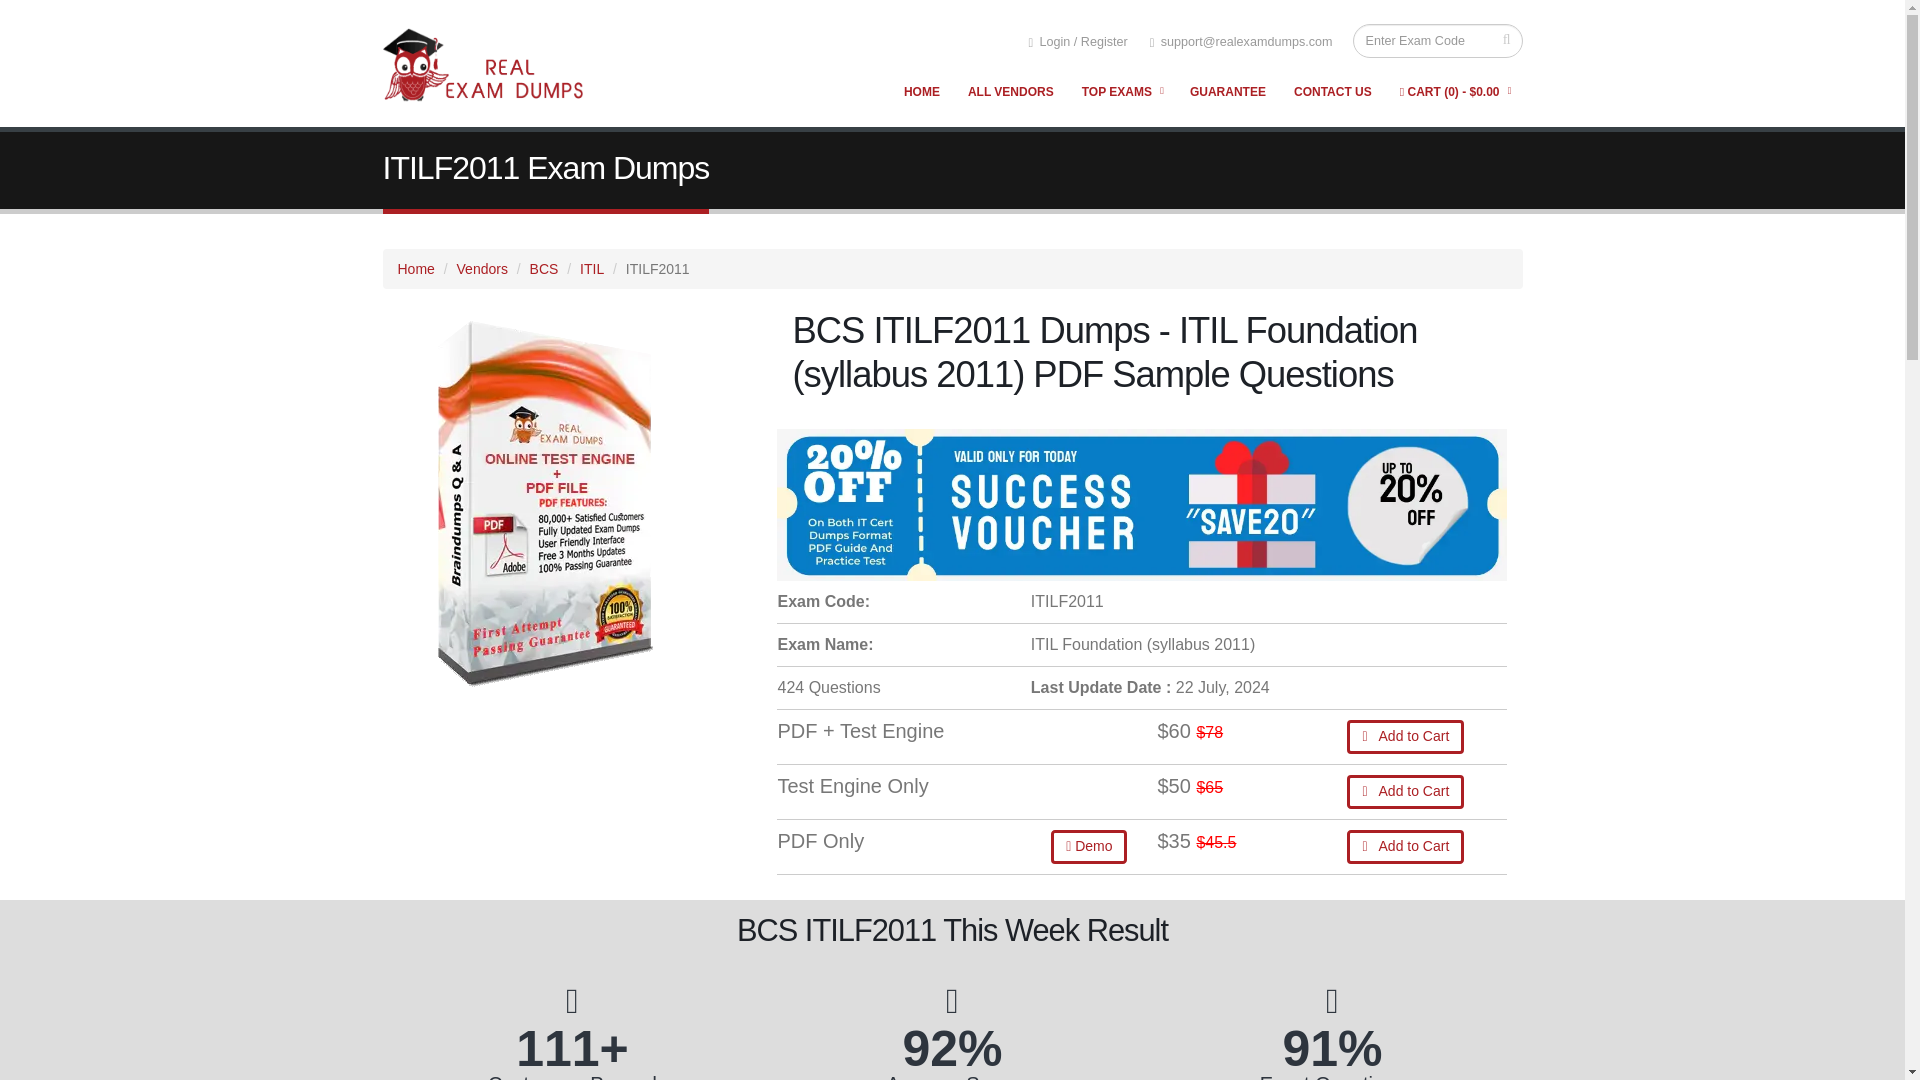 The height and width of the screenshot is (1080, 1920). What do you see at coordinates (1227, 92) in the screenshot?
I see `GUARANTEE` at bounding box center [1227, 92].